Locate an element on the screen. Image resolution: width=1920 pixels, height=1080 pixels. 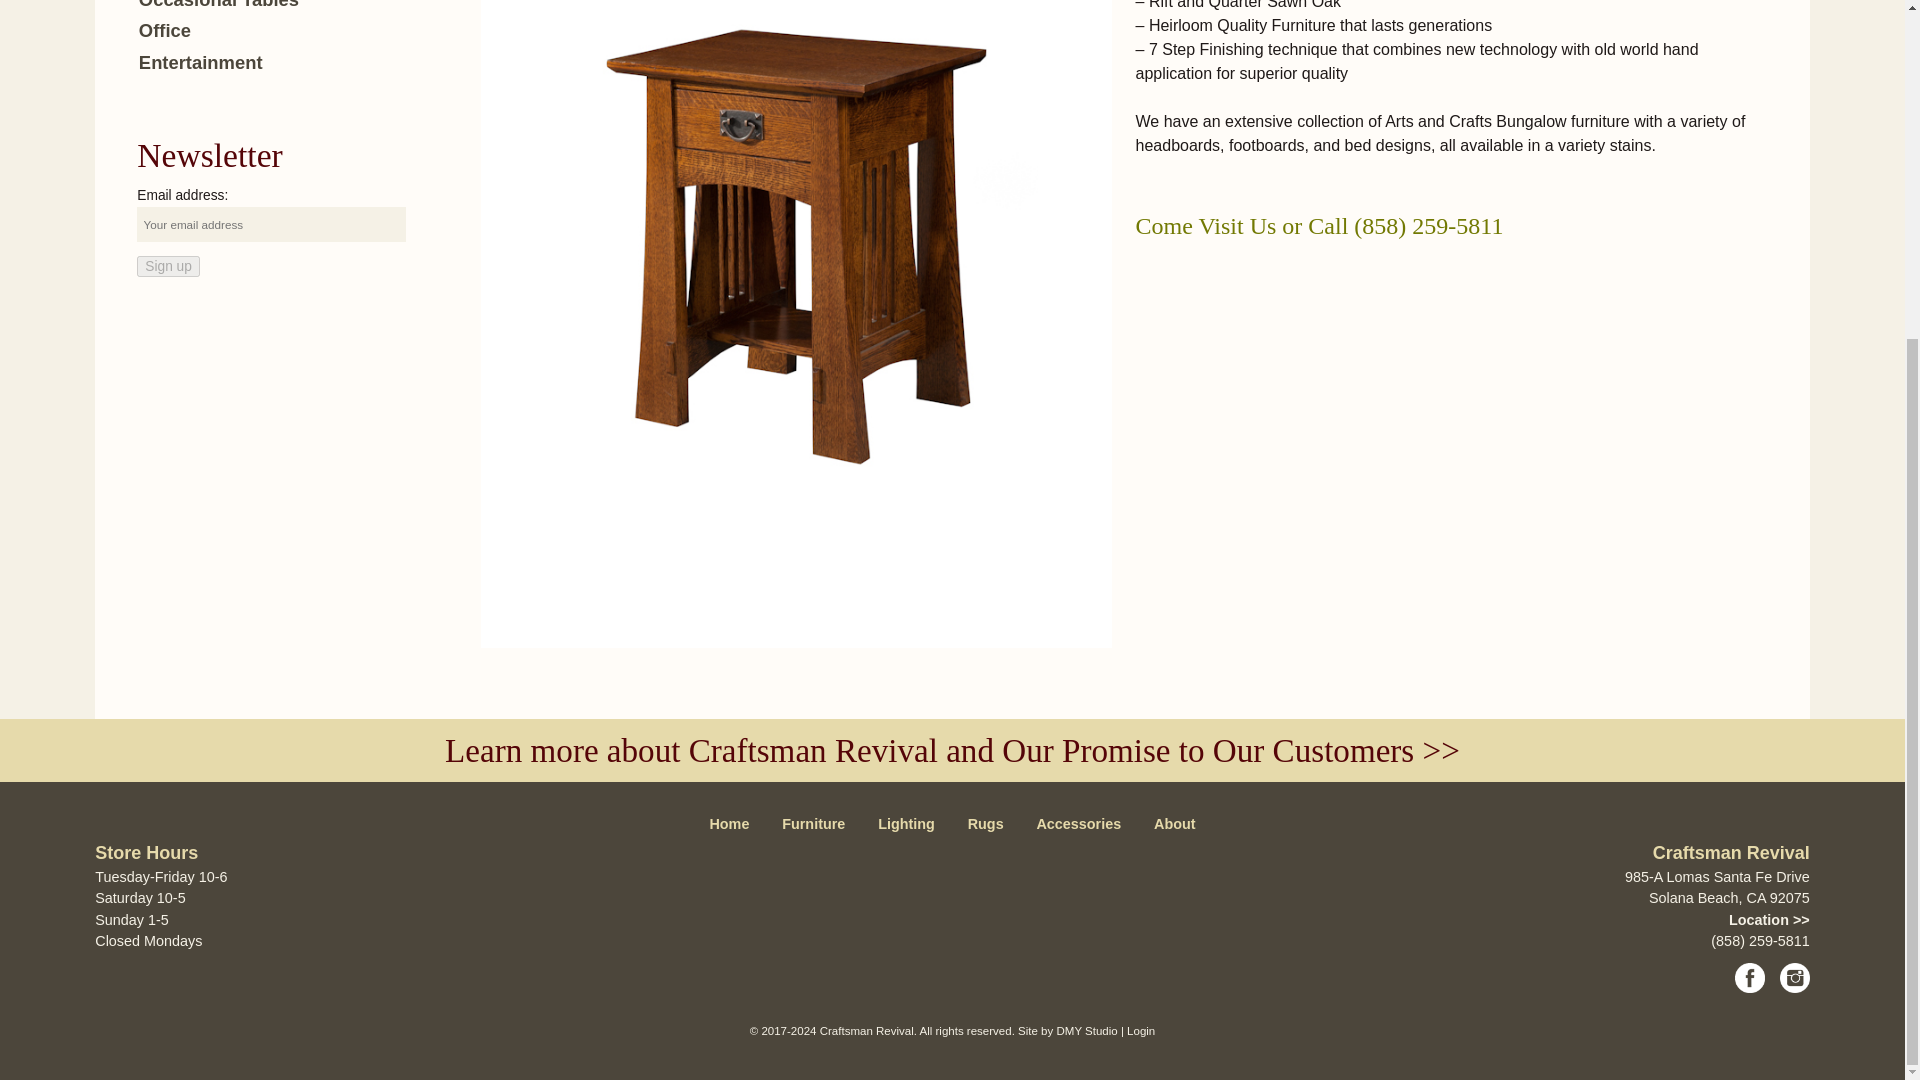
Occasional Tables is located at coordinates (218, 4).